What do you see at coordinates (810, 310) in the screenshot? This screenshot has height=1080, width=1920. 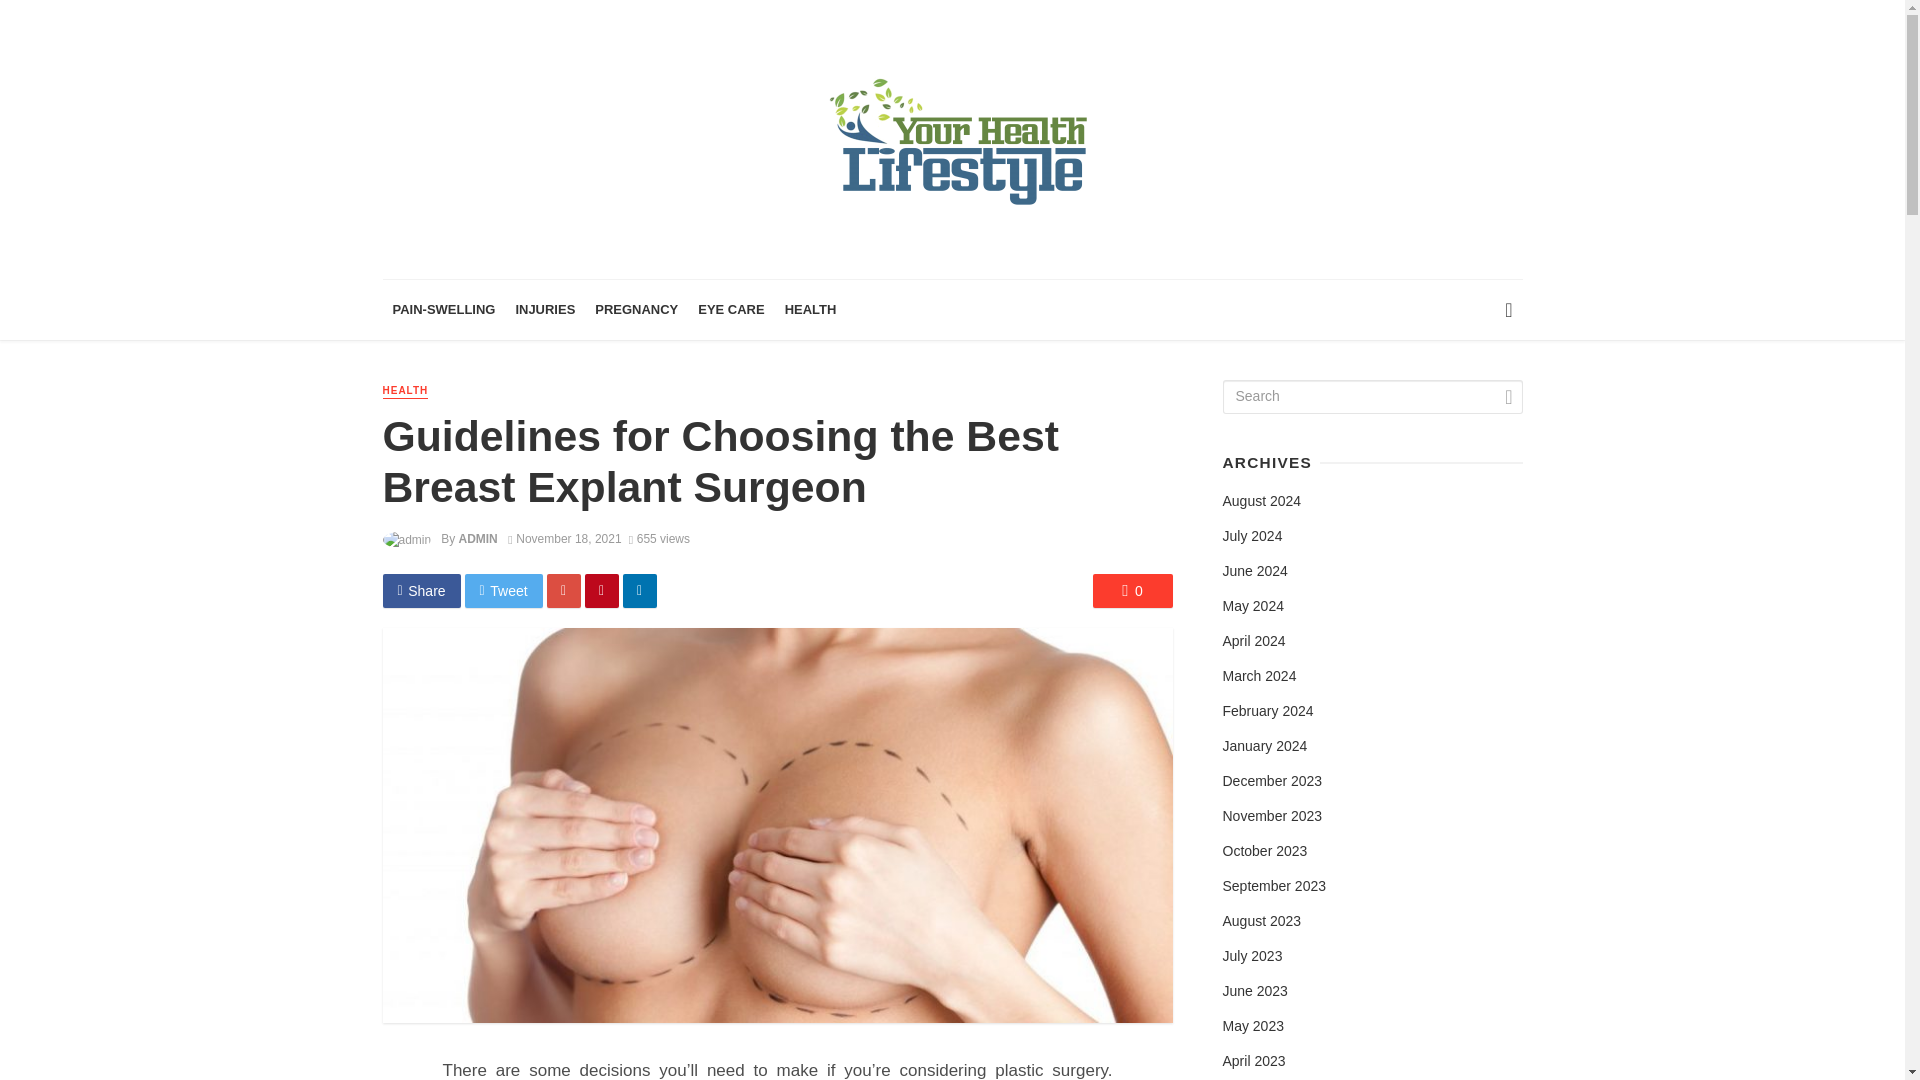 I see `HEALTH` at bounding box center [810, 310].